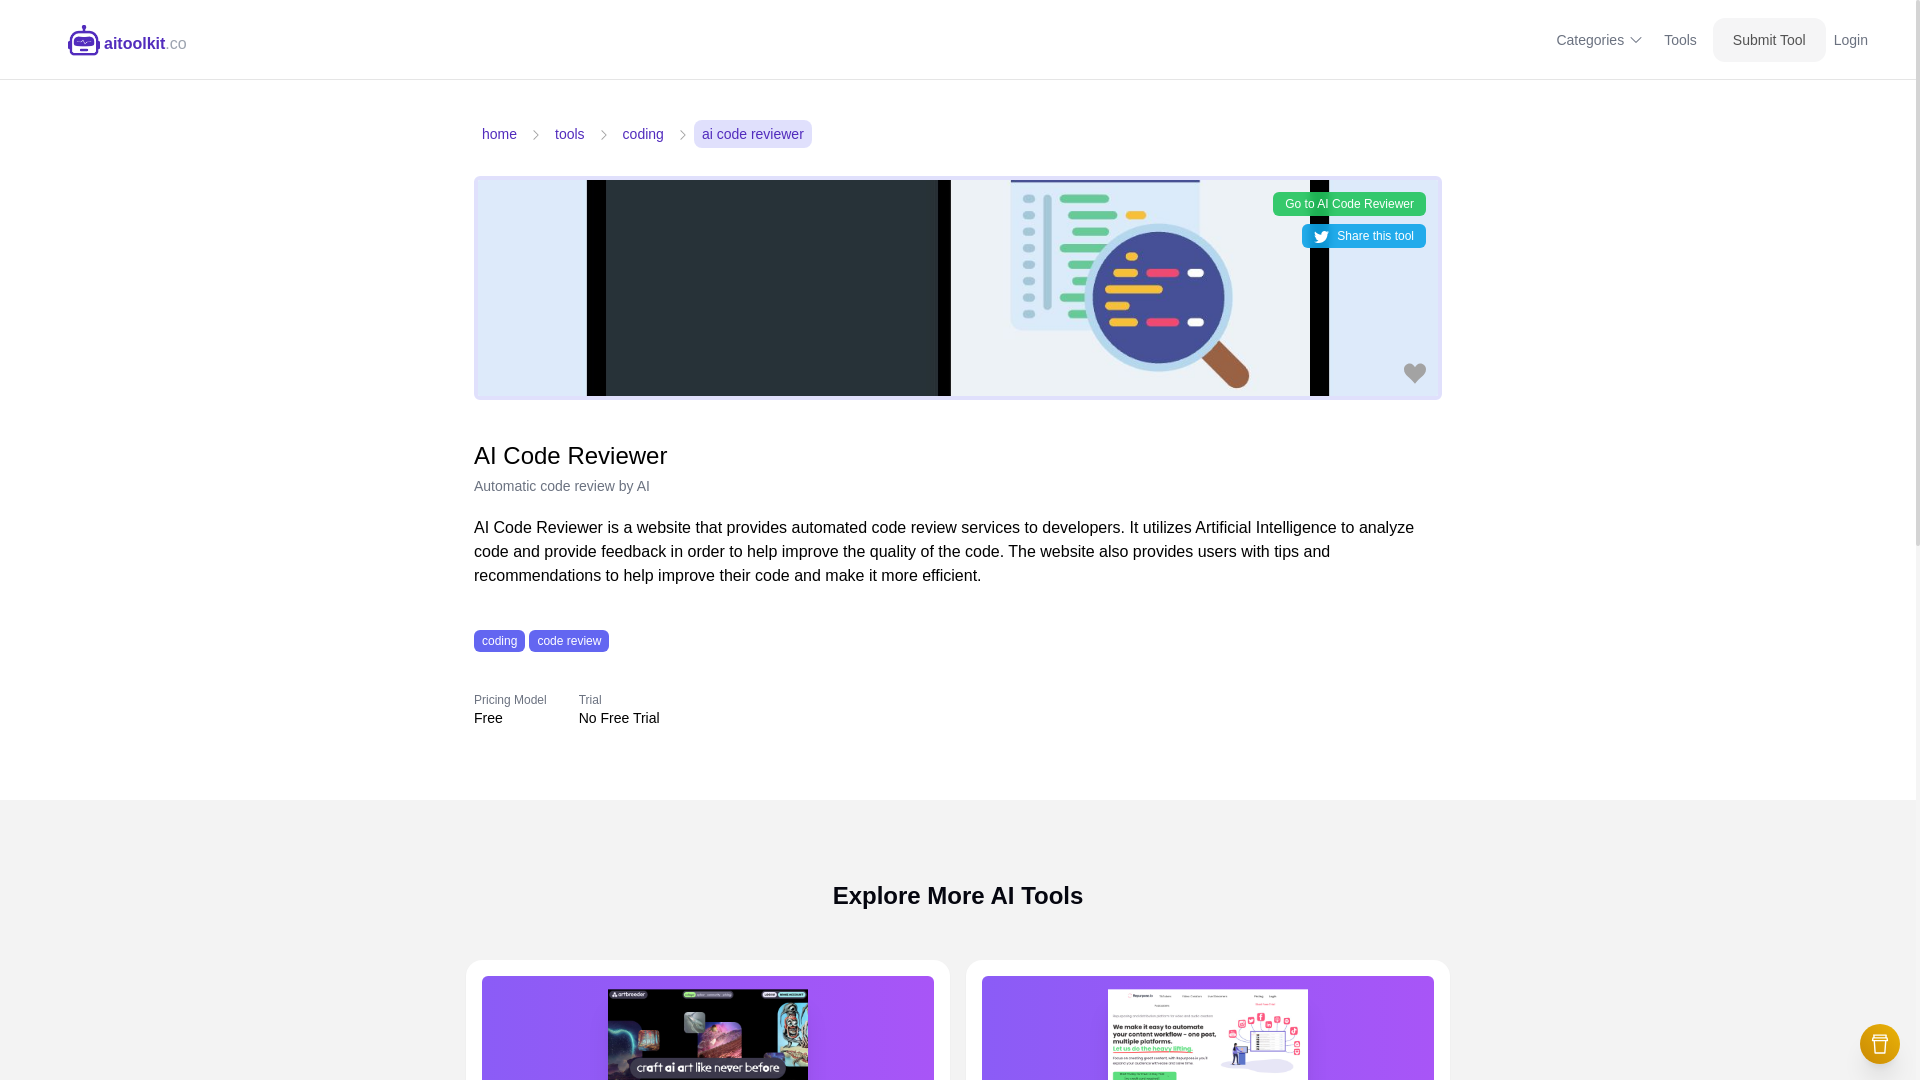 This screenshot has width=1920, height=1080. I want to click on Buy Me a Coffee, so click(1880, 1043).